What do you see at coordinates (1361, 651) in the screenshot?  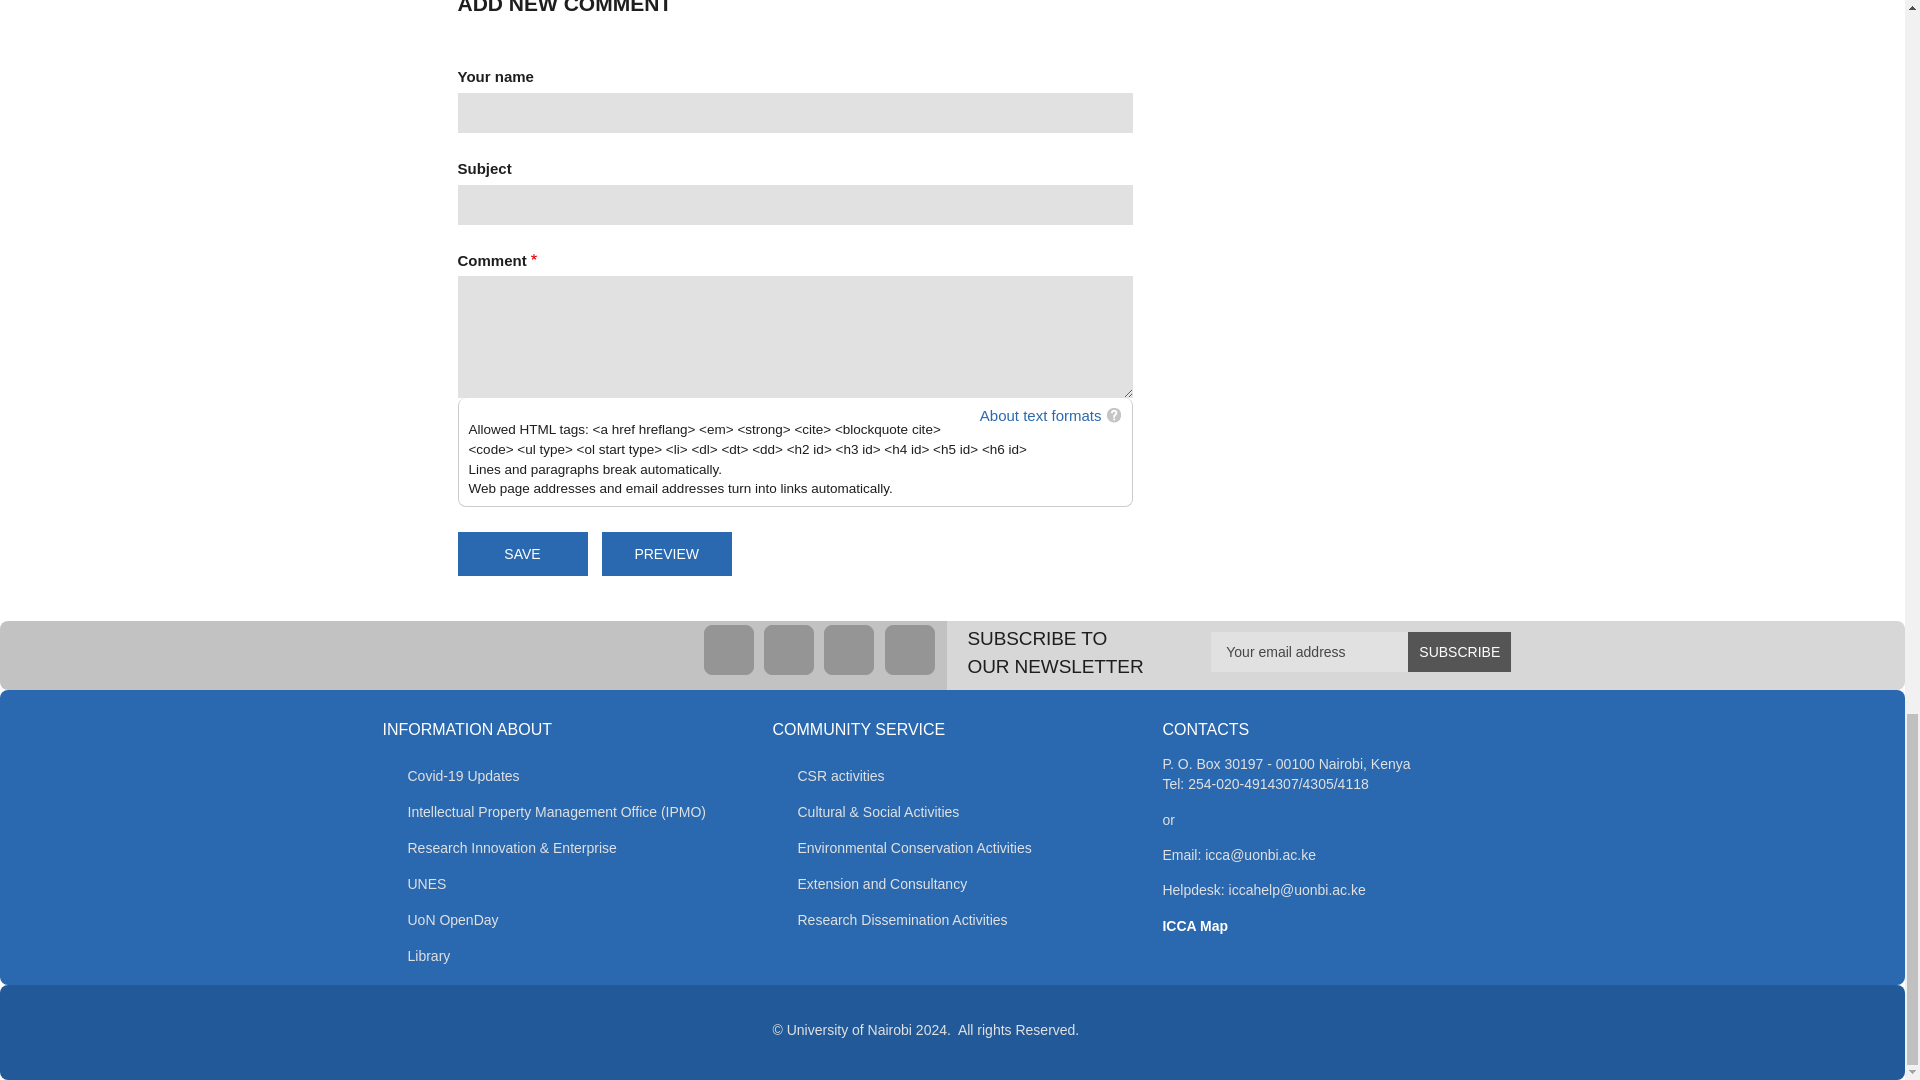 I see `Your email address` at bounding box center [1361, 651].